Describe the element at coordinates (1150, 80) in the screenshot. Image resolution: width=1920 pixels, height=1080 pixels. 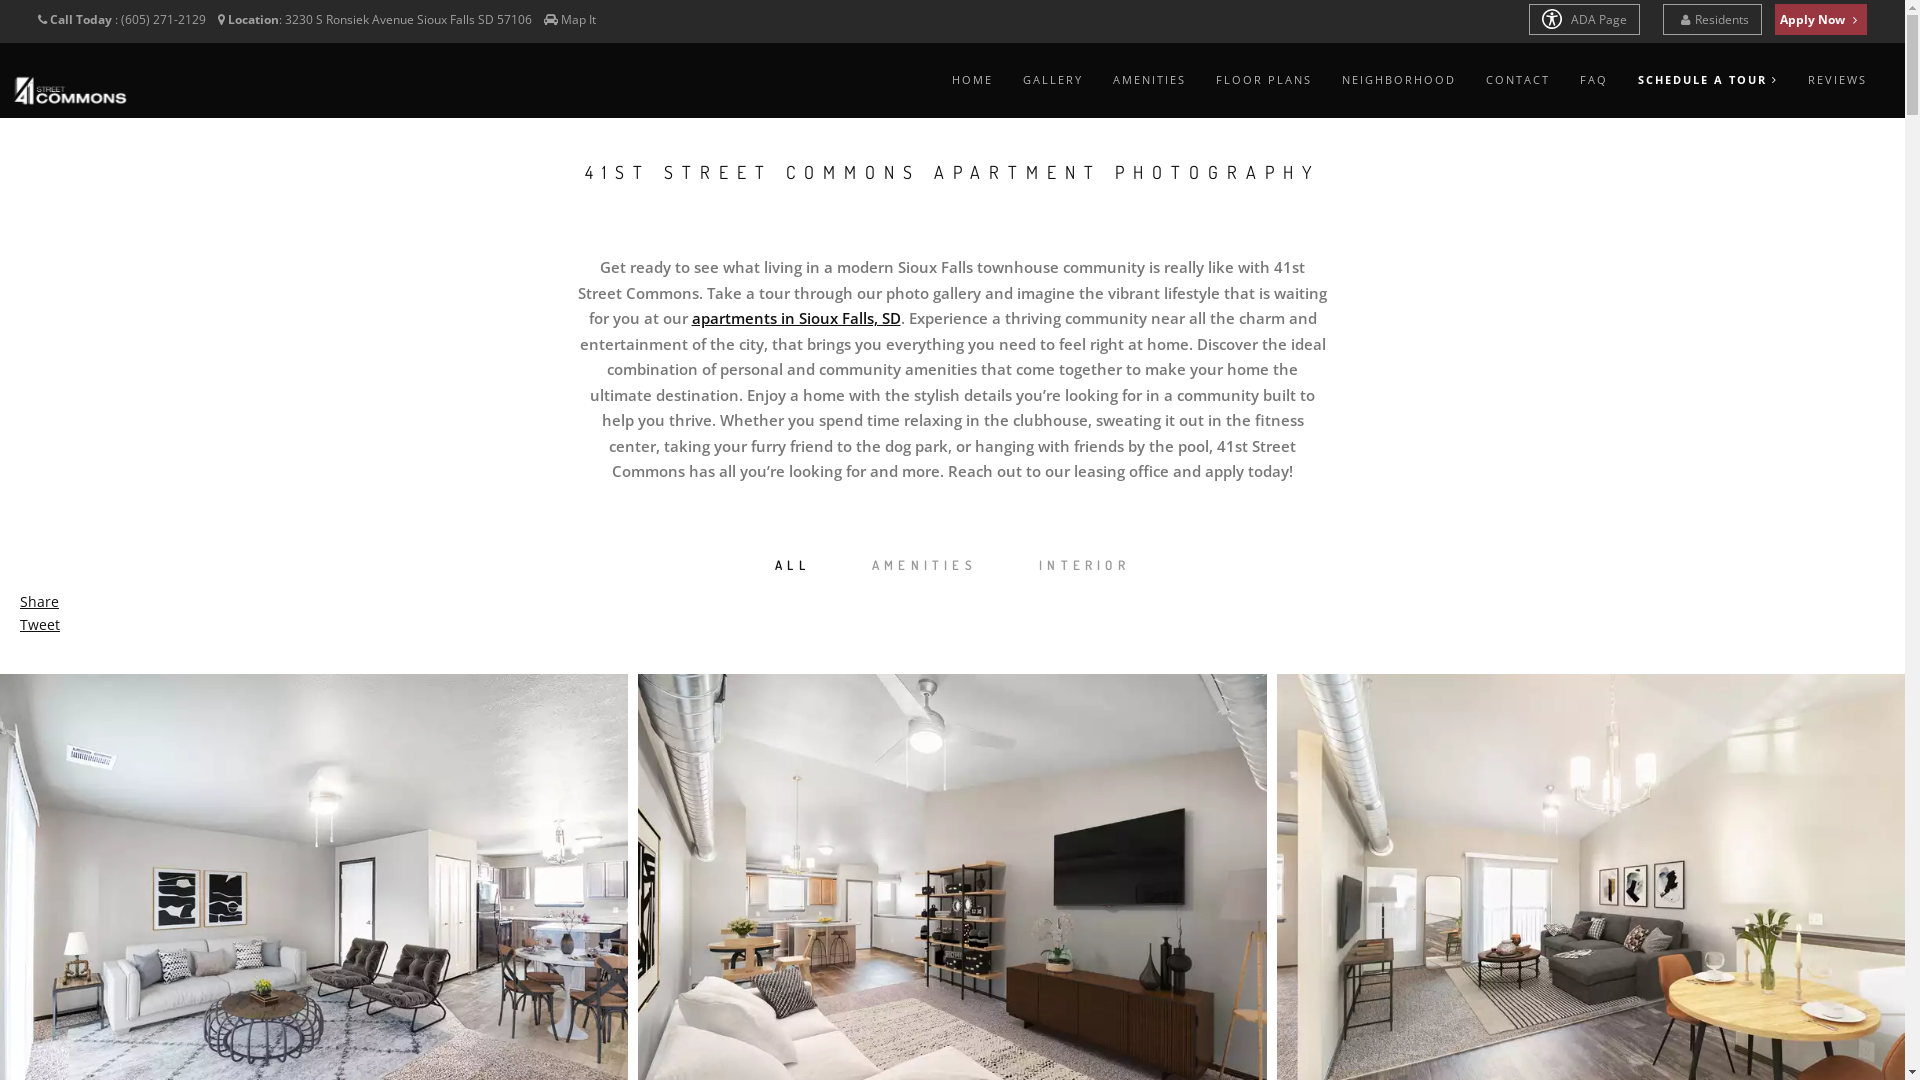
I see `AMENITIES` at that location.